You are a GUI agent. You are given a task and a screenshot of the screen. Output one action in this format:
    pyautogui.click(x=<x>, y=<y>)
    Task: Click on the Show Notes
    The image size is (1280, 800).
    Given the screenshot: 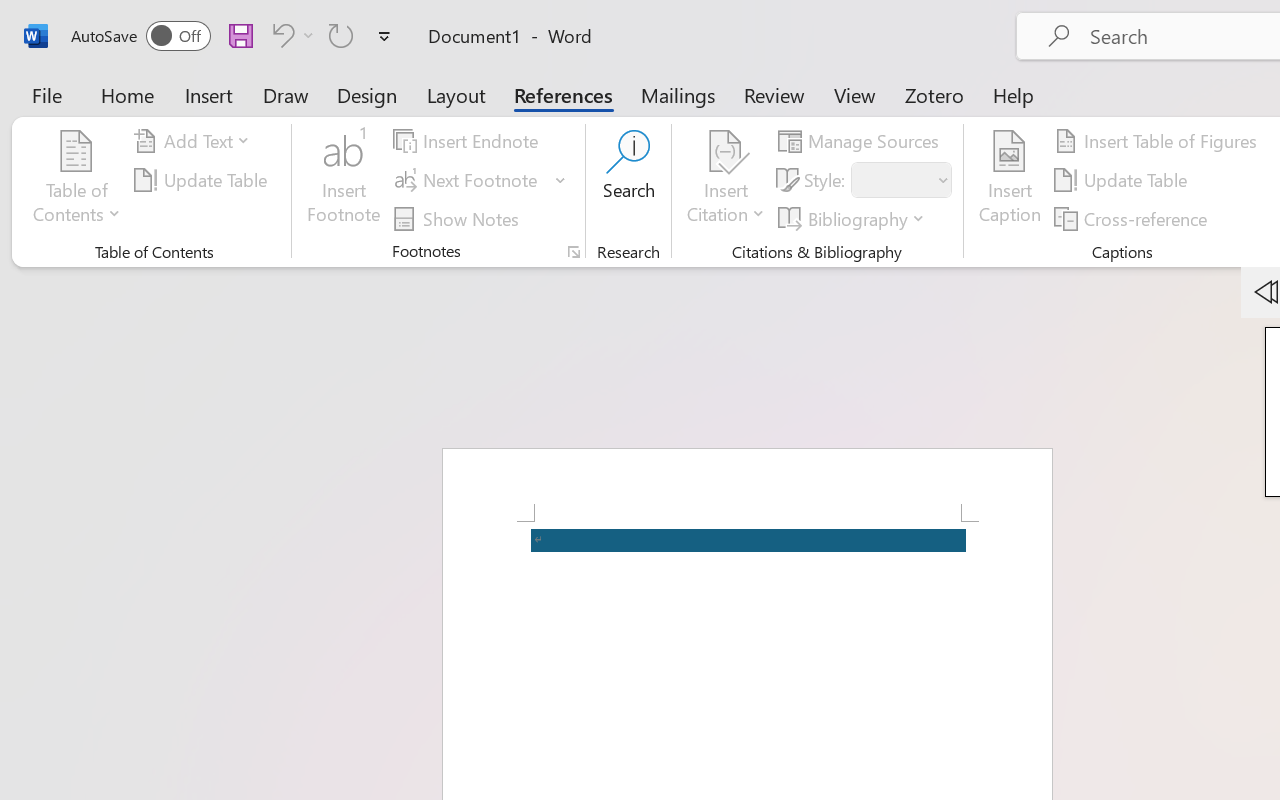 What is the action you would take?
    pyautogui.click(x=459, y=218)
    